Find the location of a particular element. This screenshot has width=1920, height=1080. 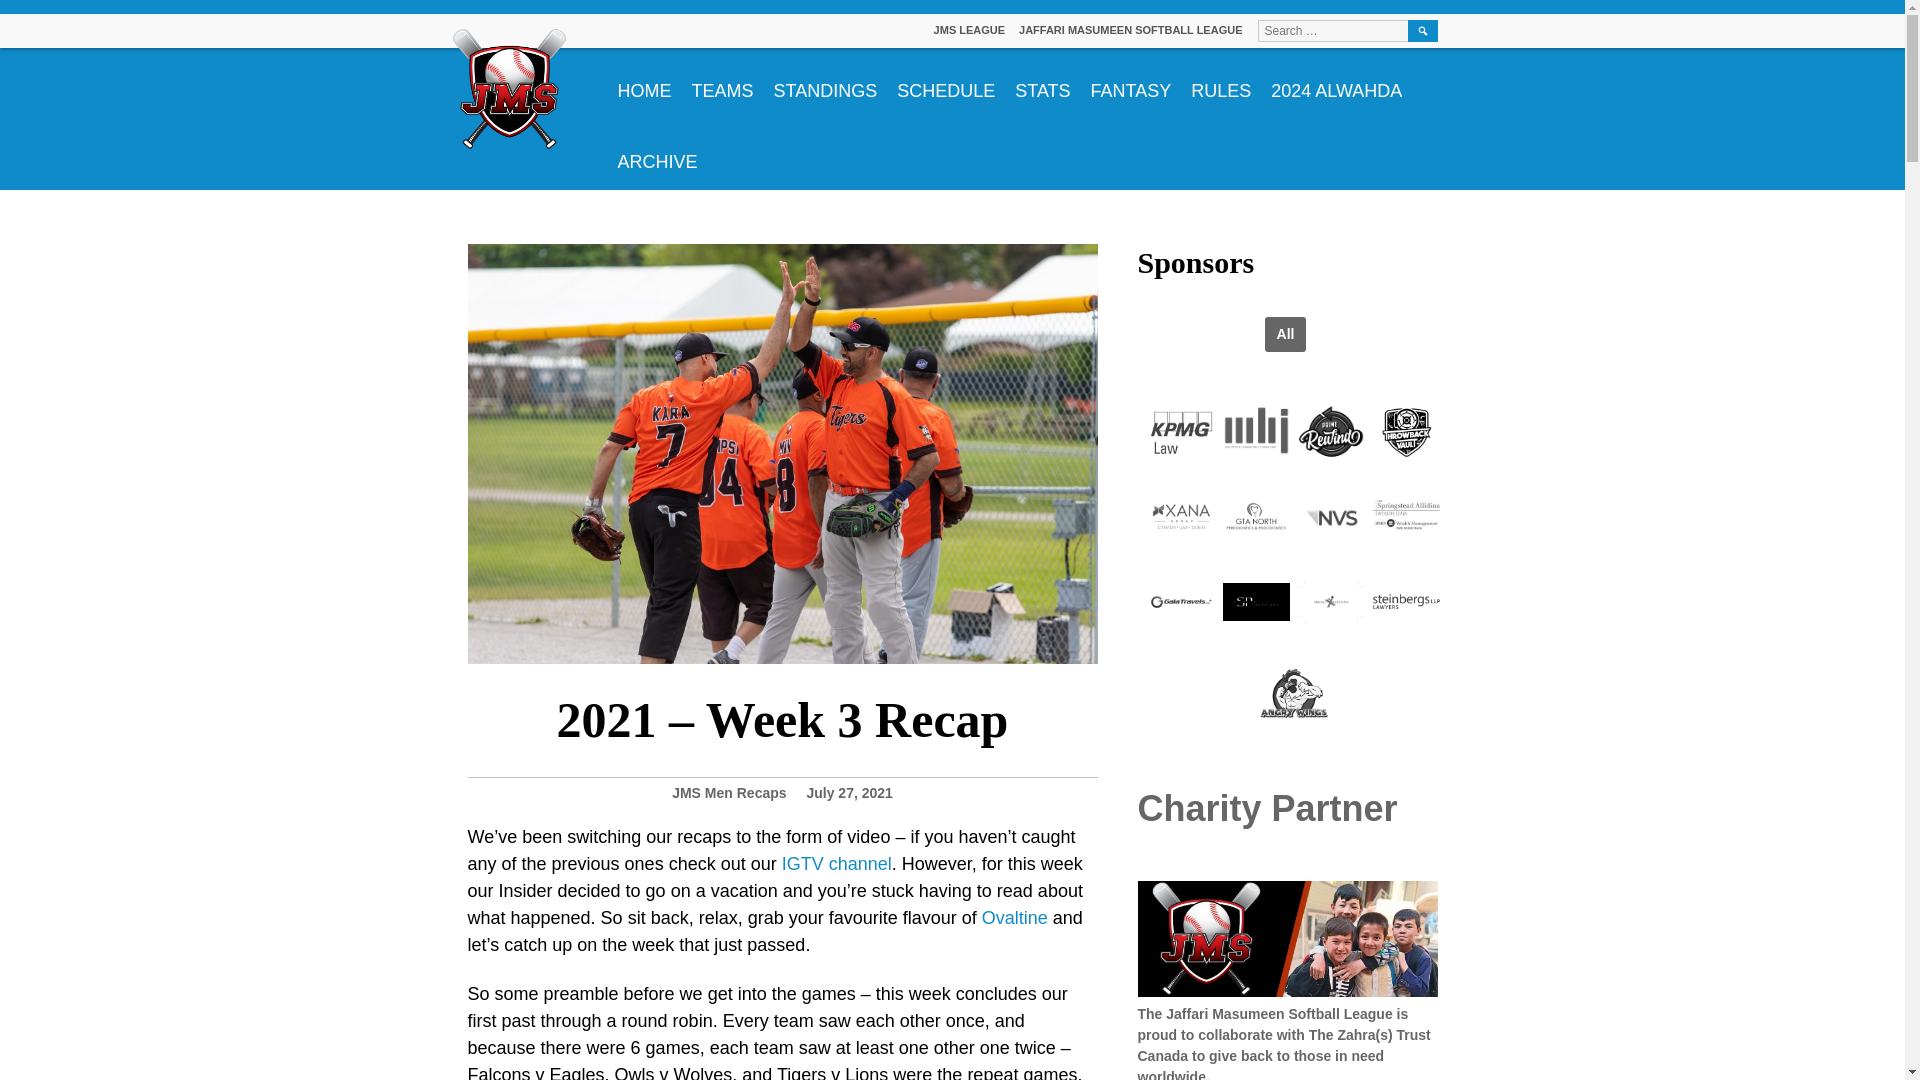

SCHEDULE is located at coordinates (946, 82).